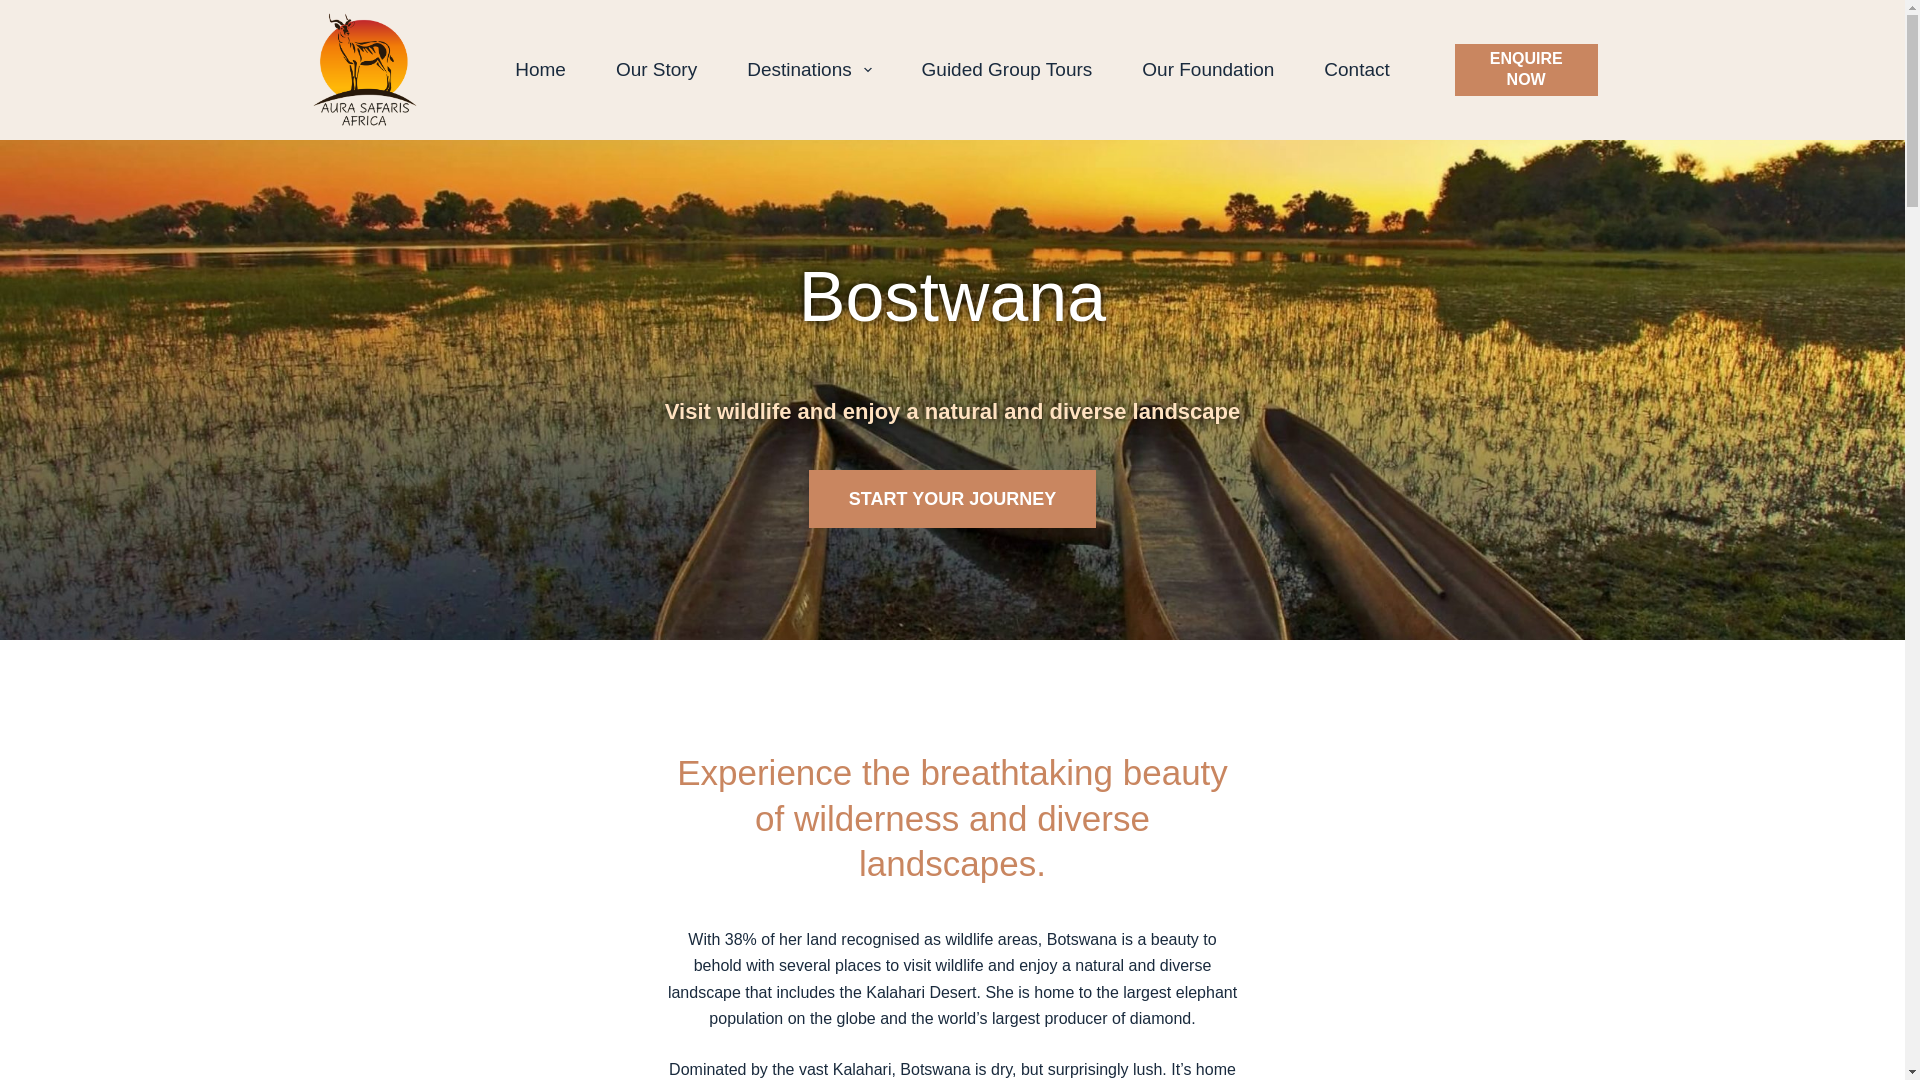 Image resolution: width=1920 pixels, height=1080 pixels. I want to click on Skip to content, so click(20, 10).